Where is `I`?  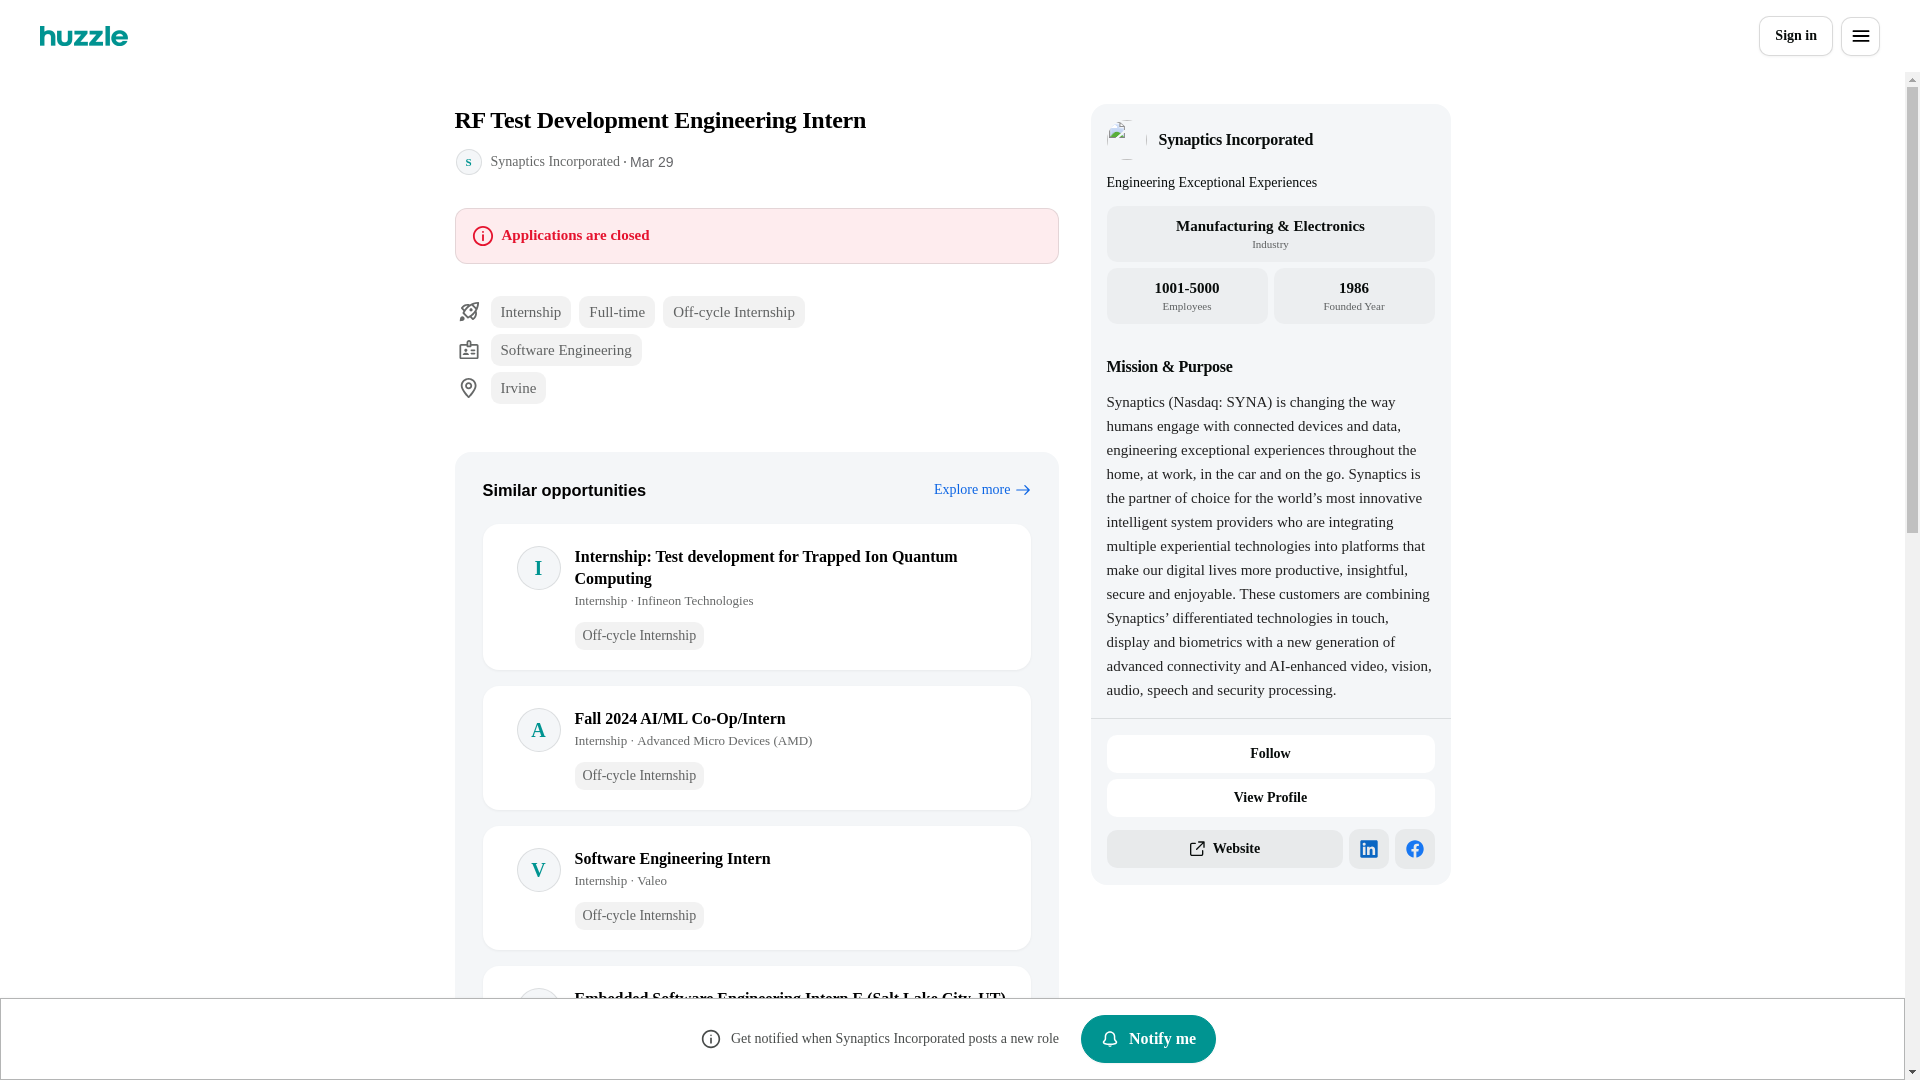 I is located at coordinates (538, 568).